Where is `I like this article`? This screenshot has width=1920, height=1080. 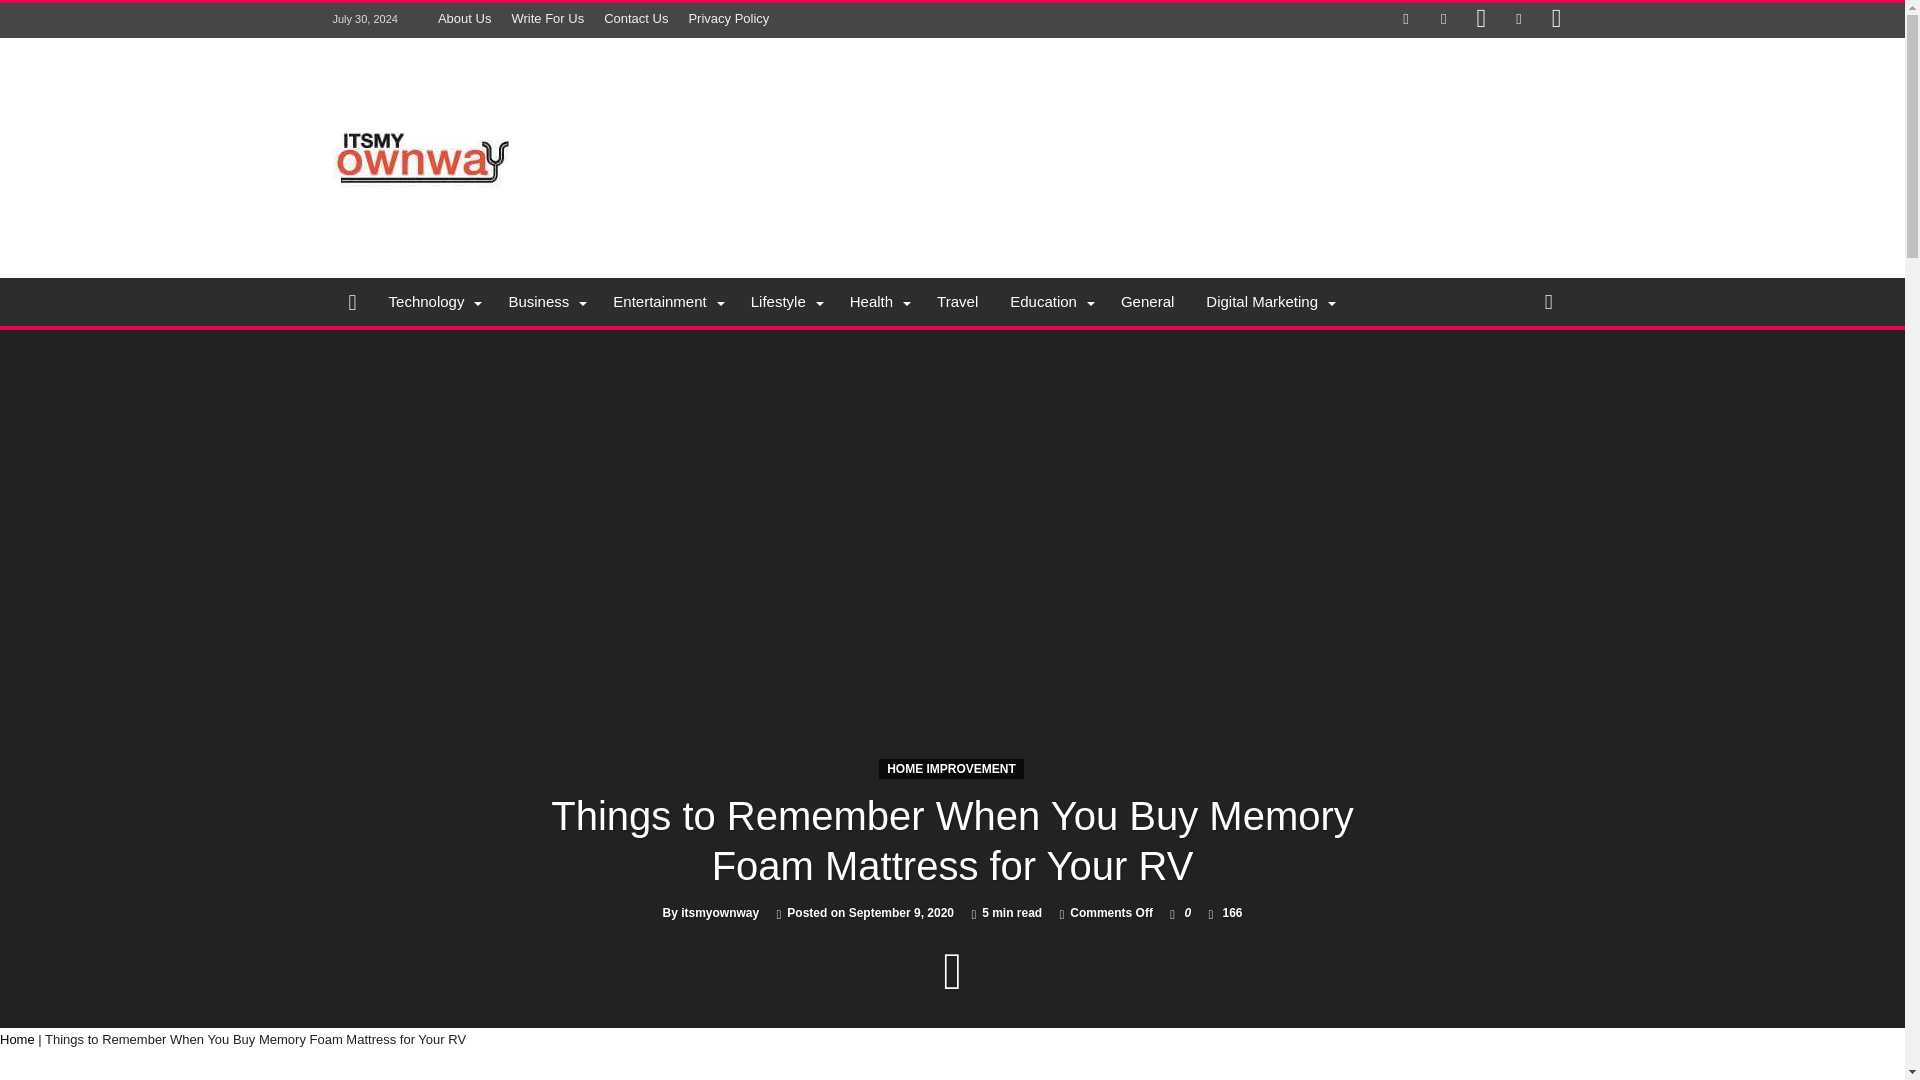
I like this article is located at coordinates (1172, 913).